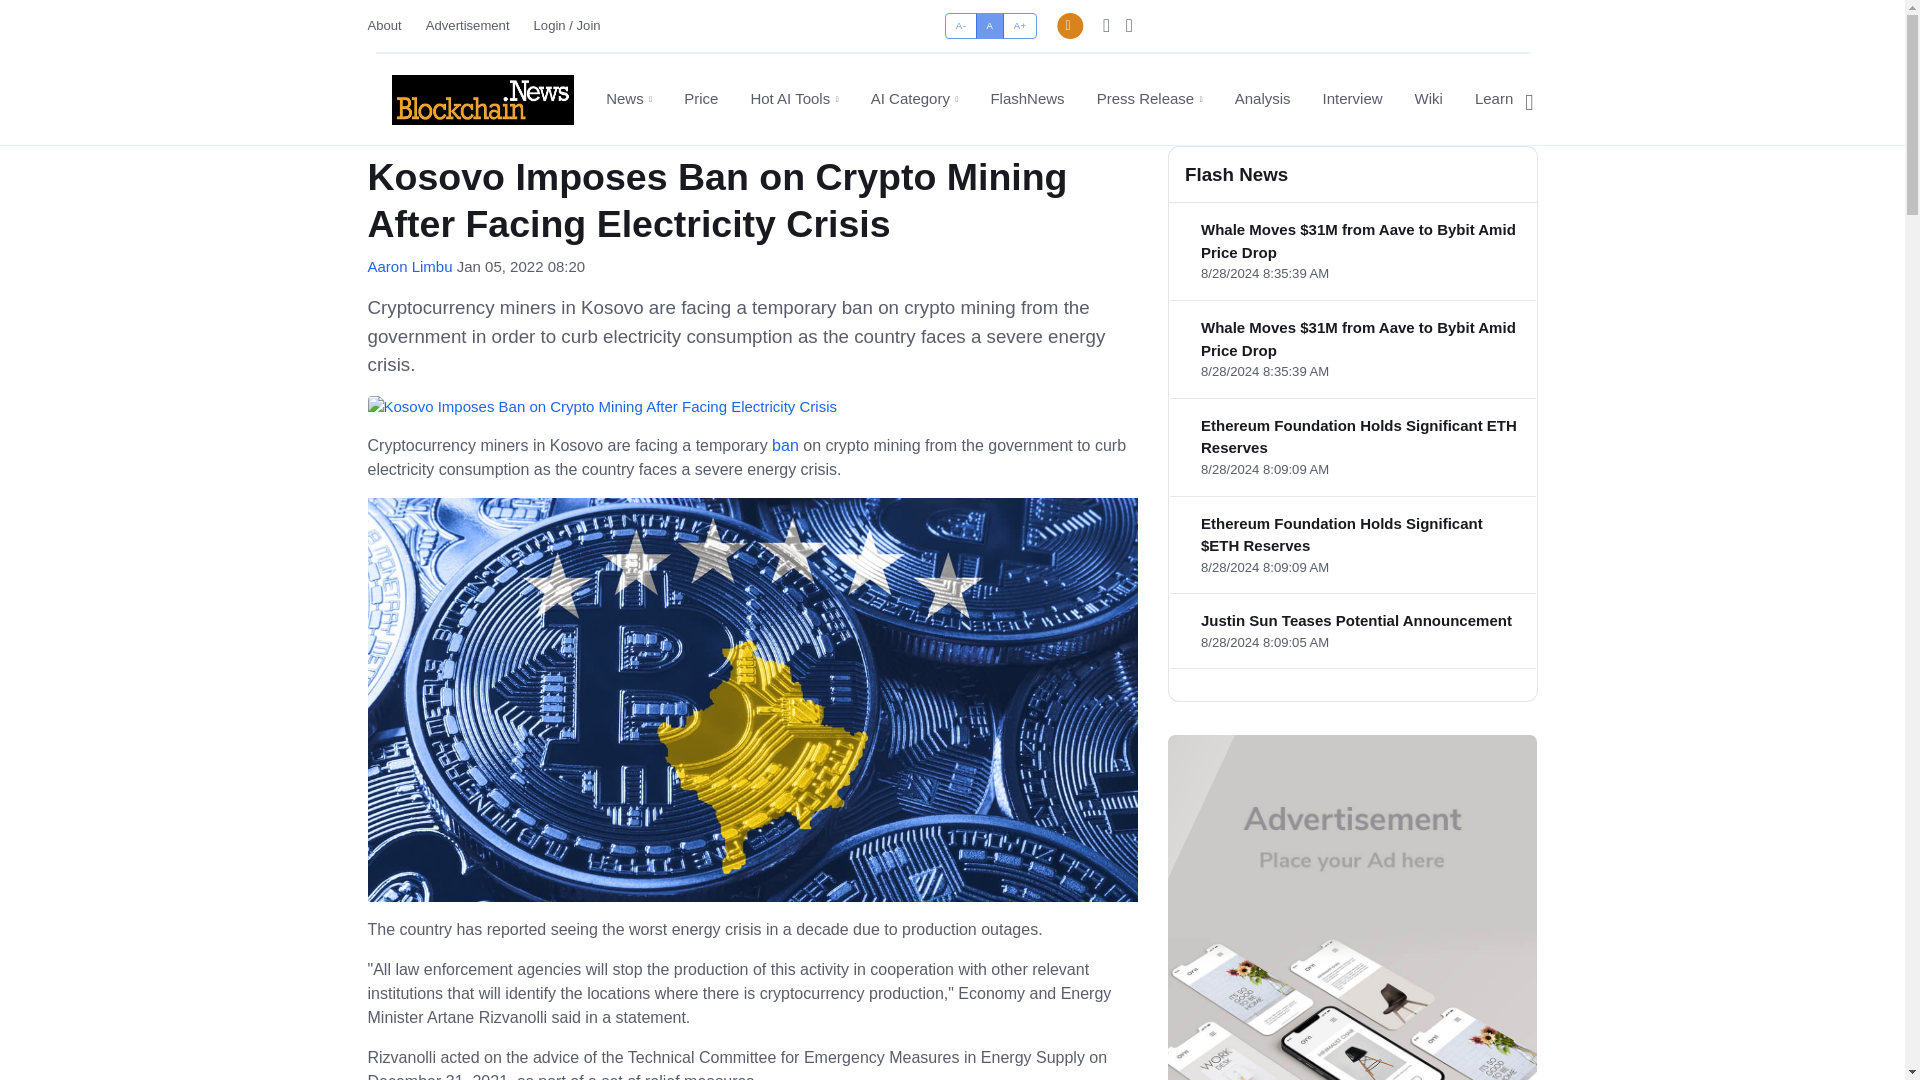 The width and height of the screenshot is (1920, 1080). I want to click on About, so click(391, 25).